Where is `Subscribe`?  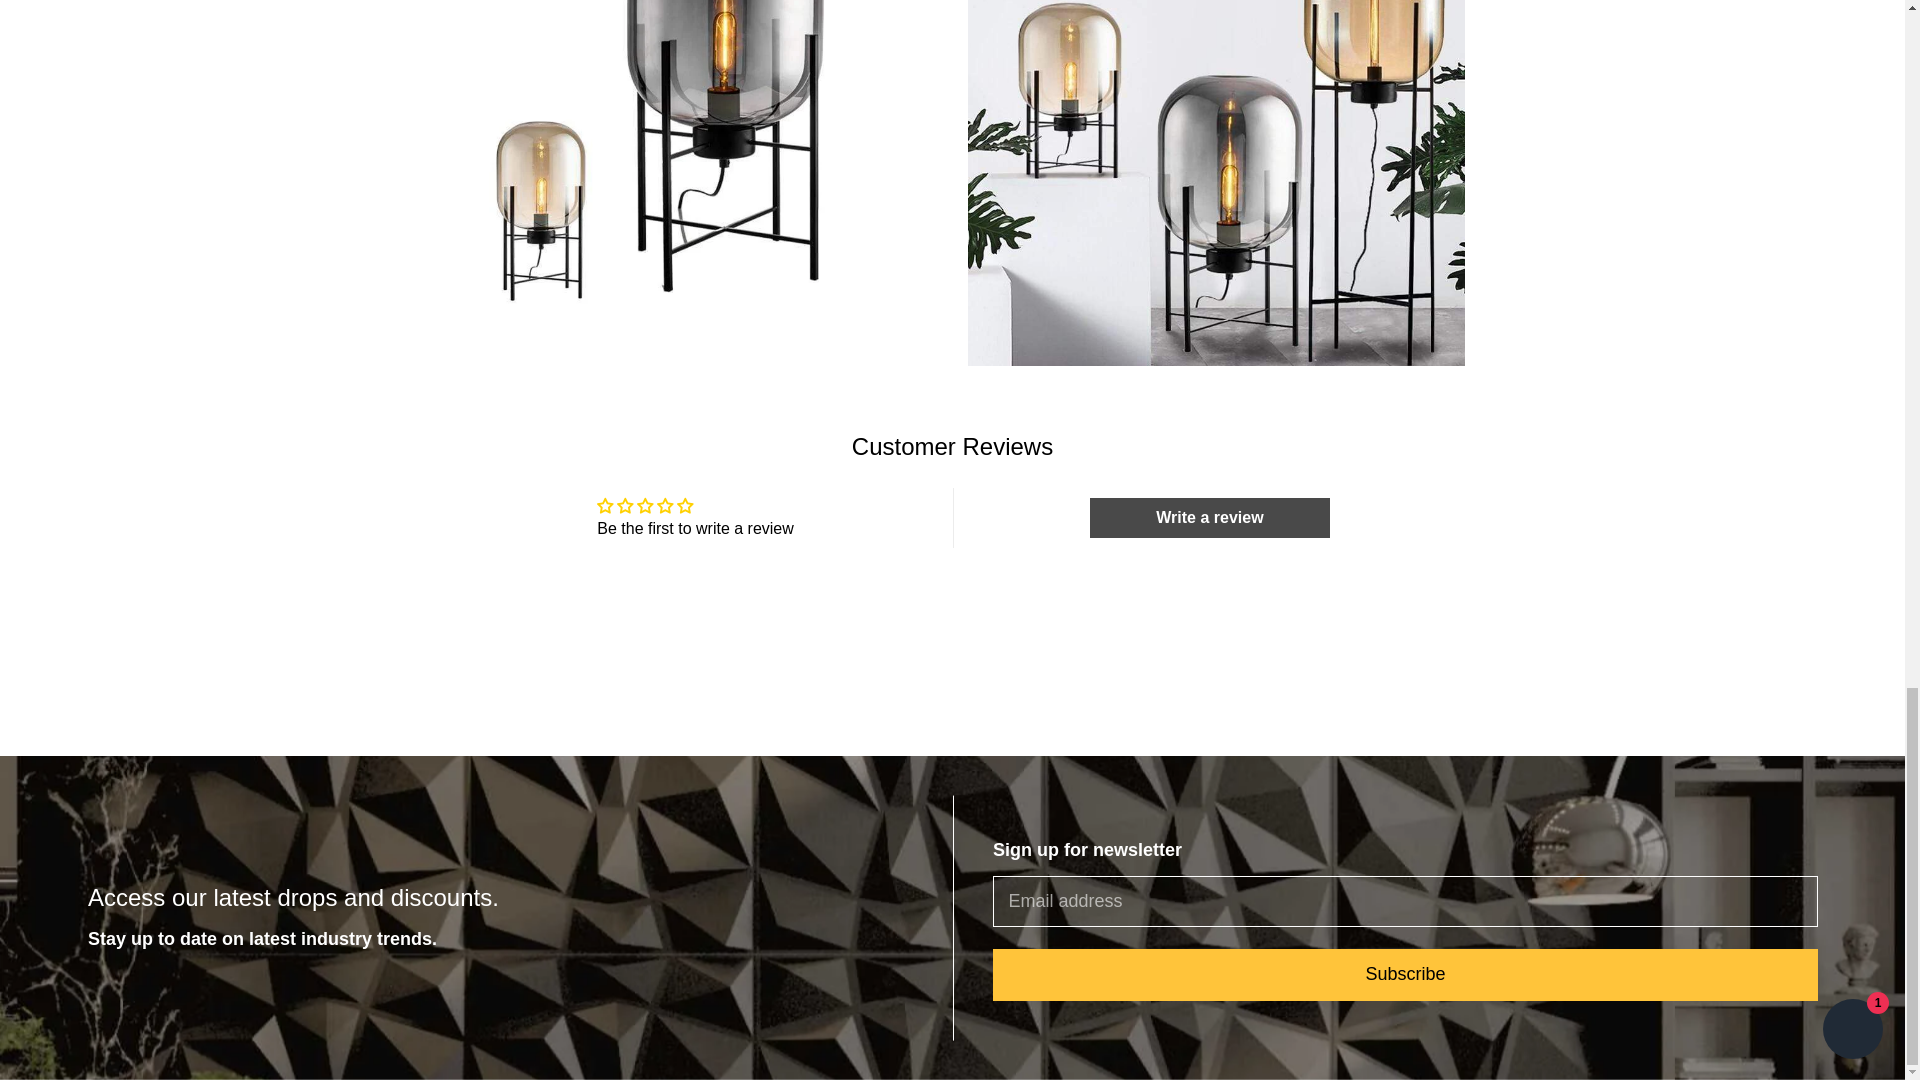
Subscribe is located at coordinates (1404, 975).